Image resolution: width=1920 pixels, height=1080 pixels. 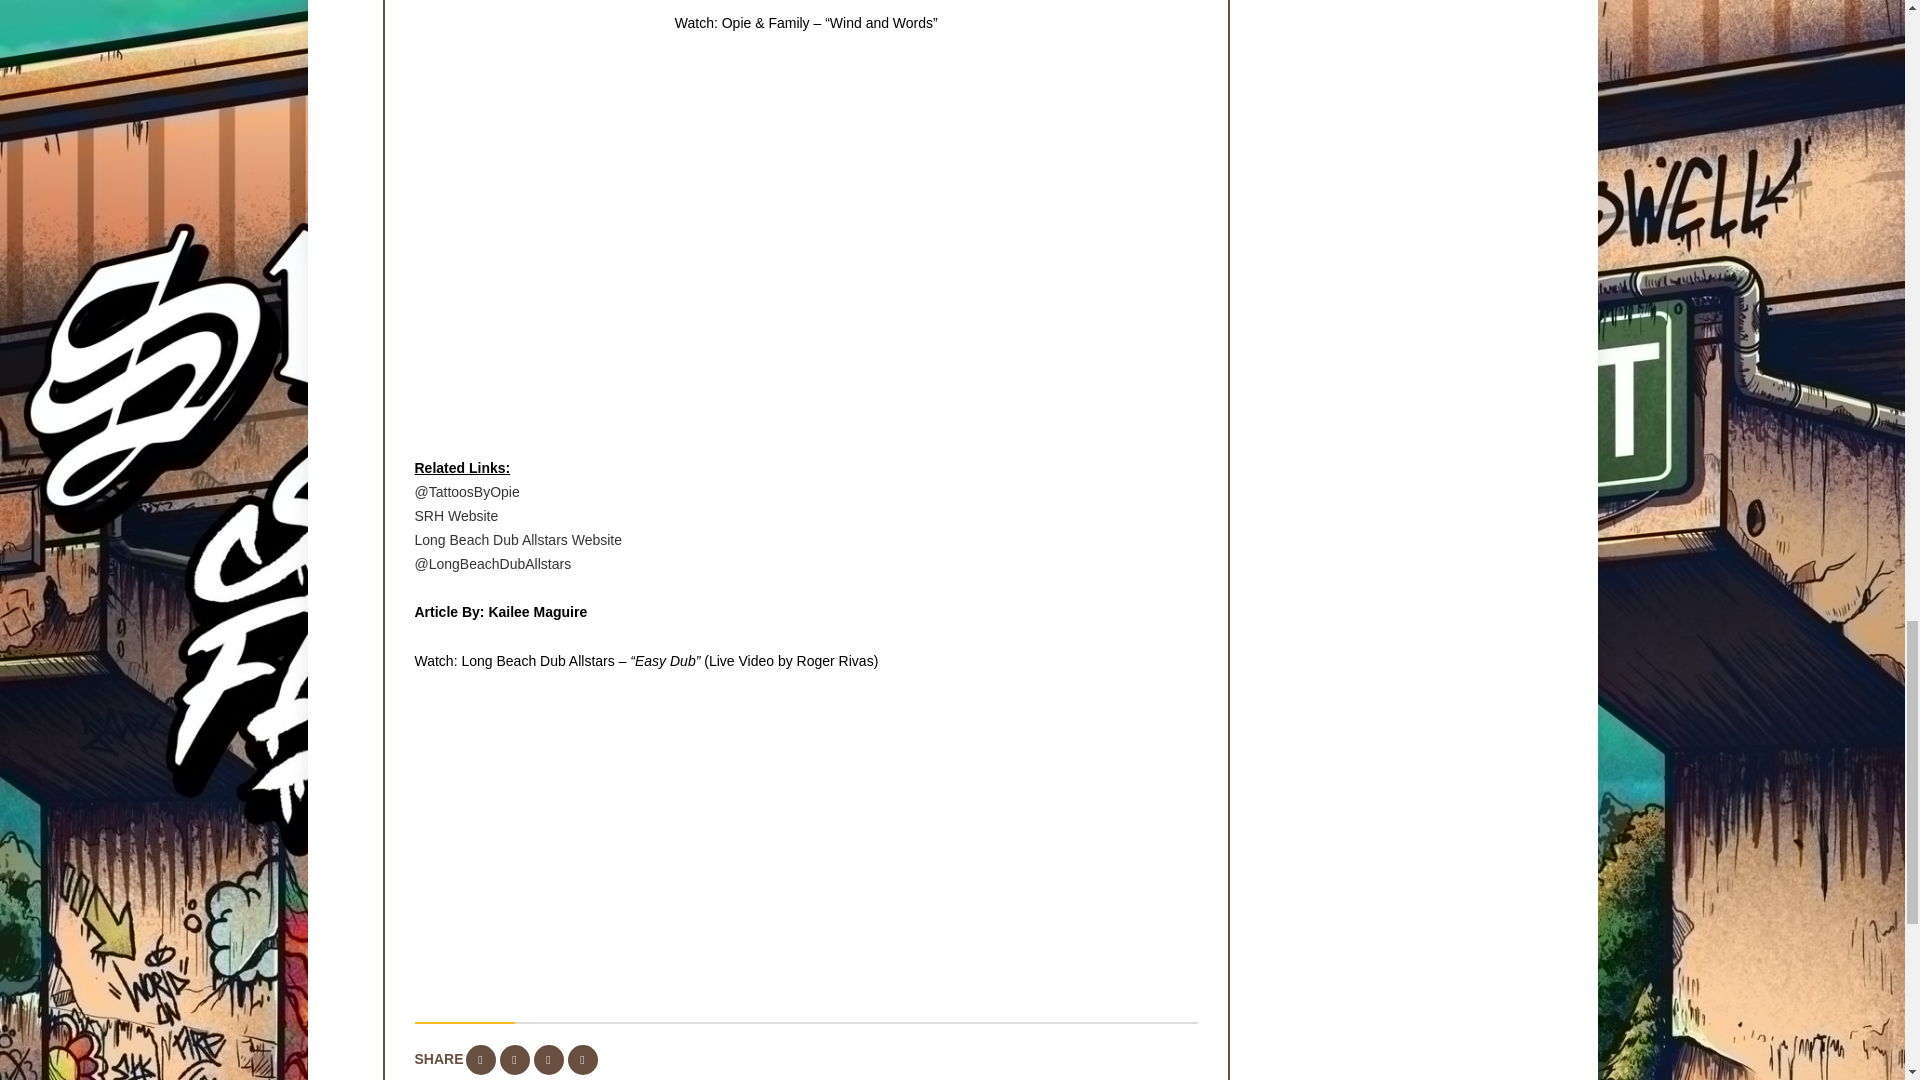 What do you see at coordinates (518, 540) in the screenshot?
I see `Long Beach Dub Allstars Website` at bounding box center [518, 540].